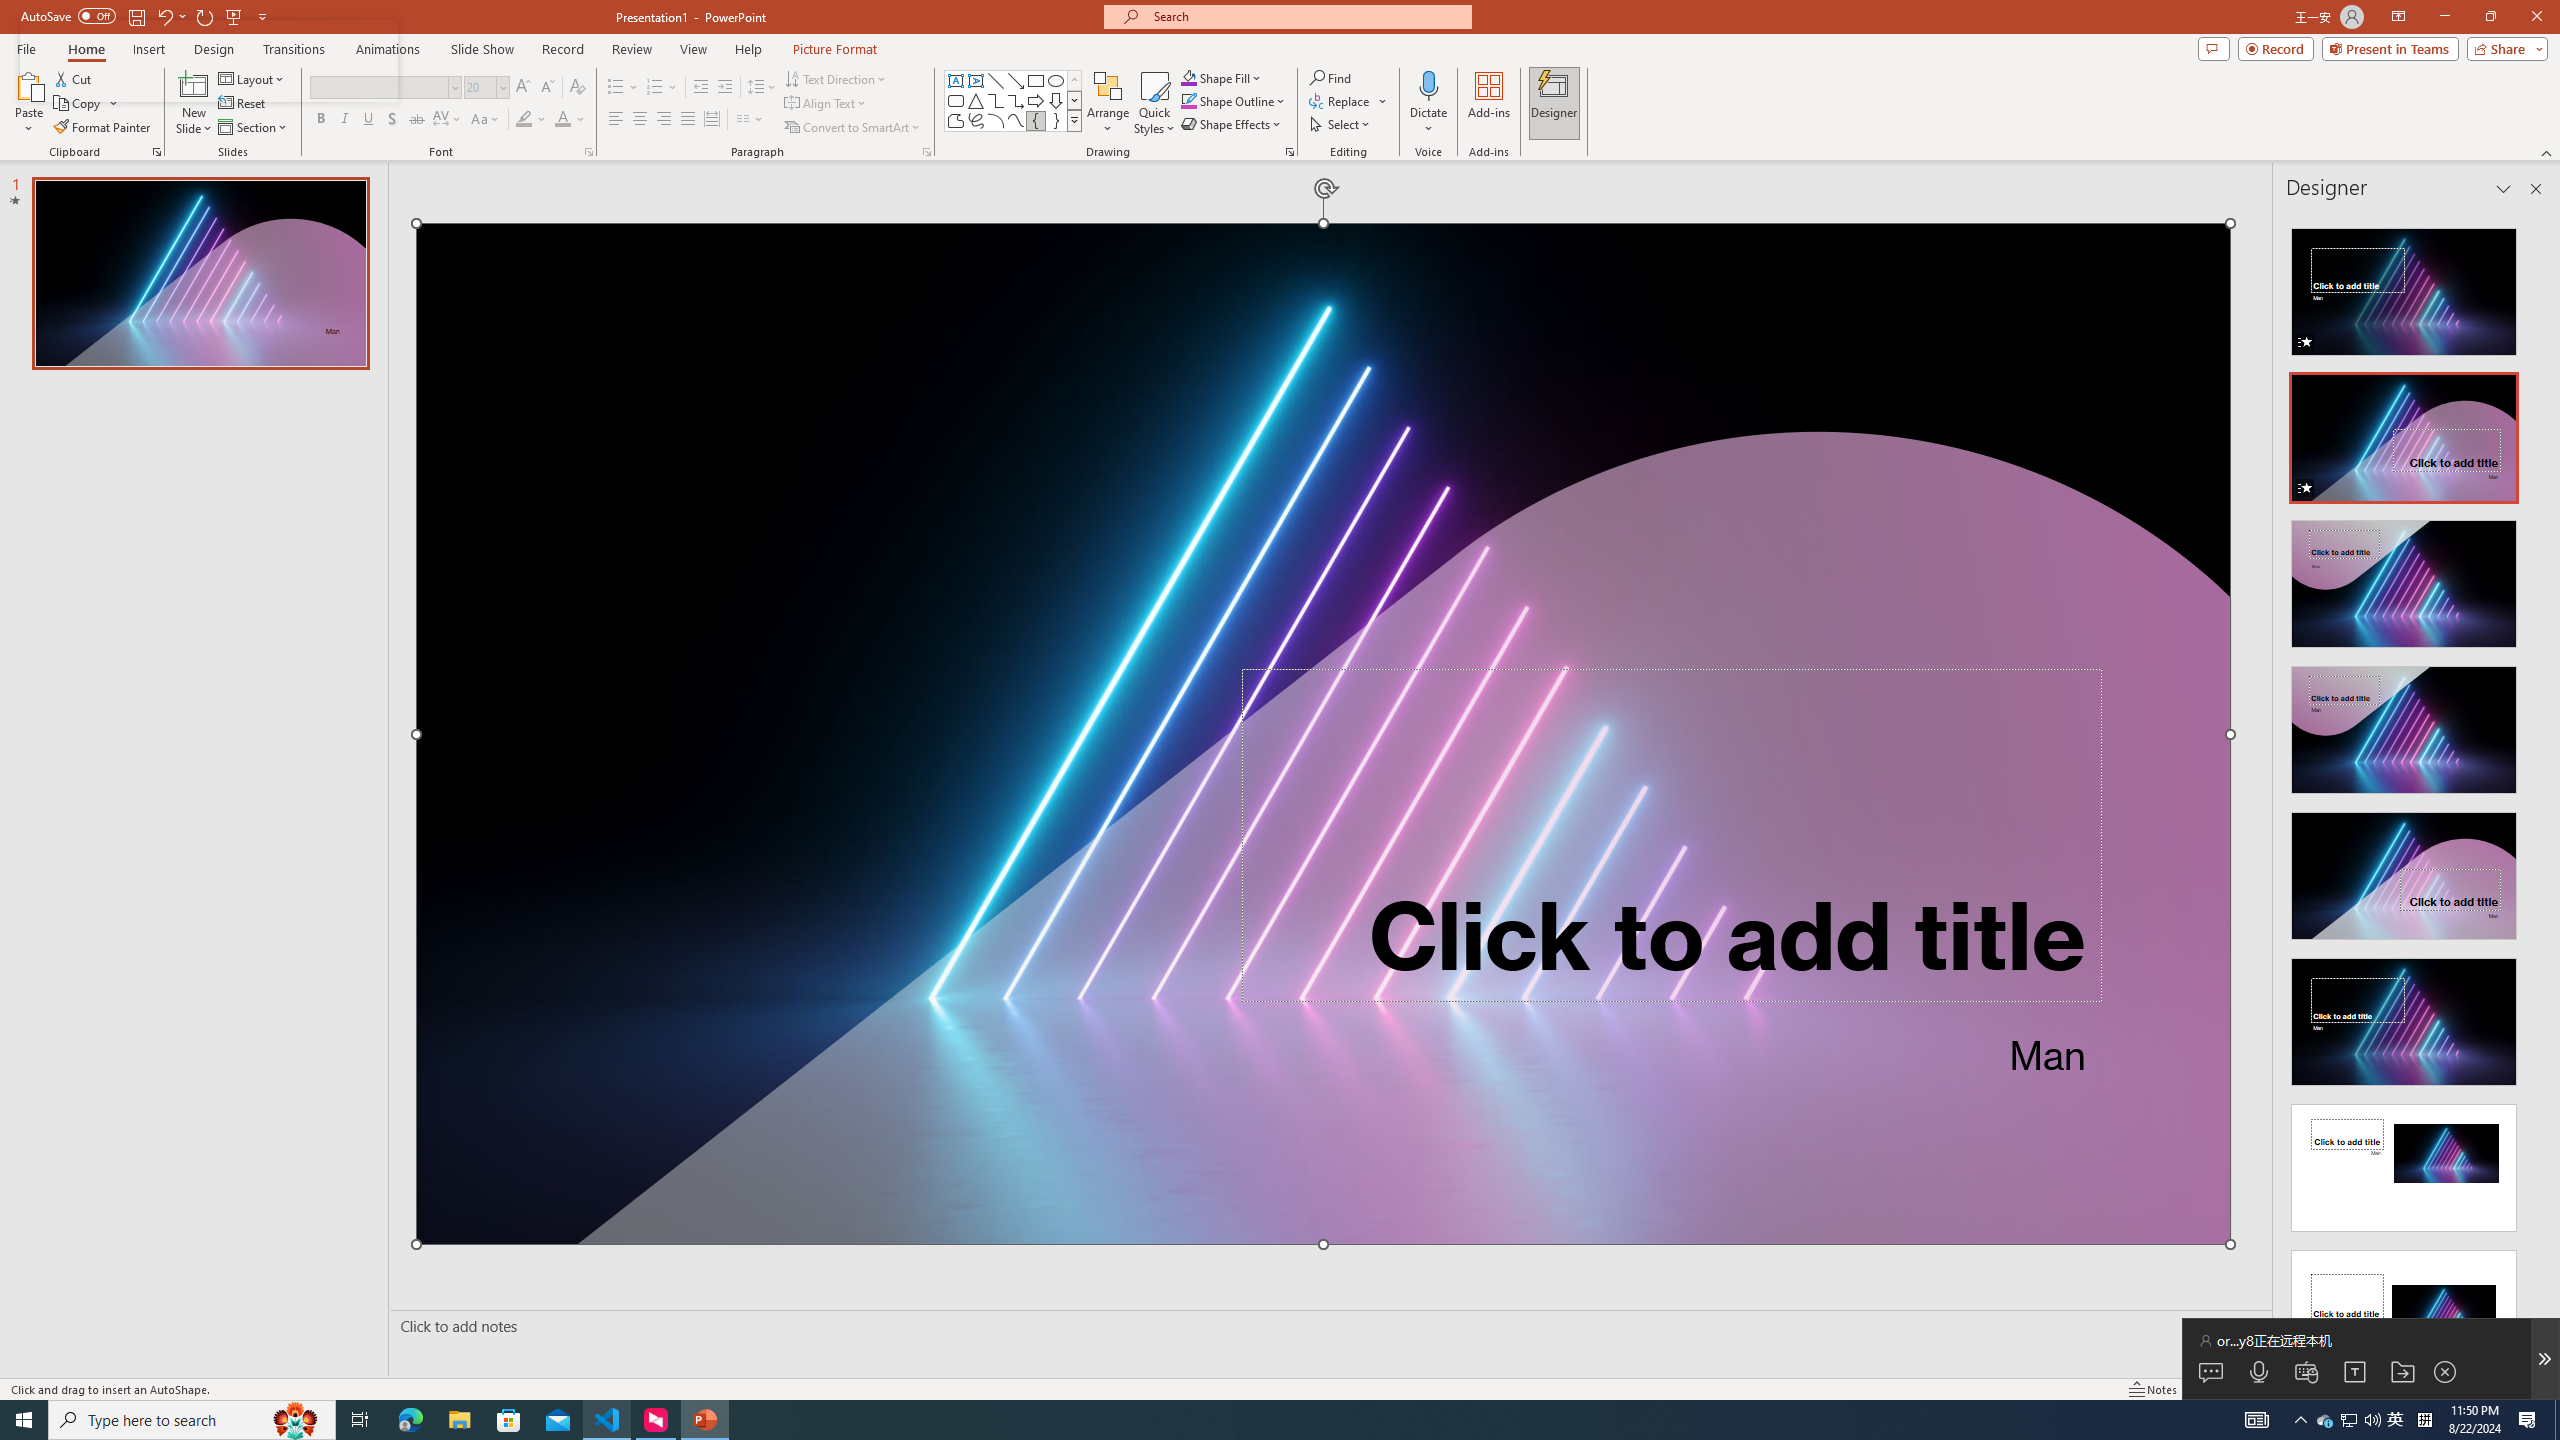 This screenshot has width=2560, height=1440. Describe the element at coordinates (616, 120) in the screenshot. I see `Align Left` at that location.